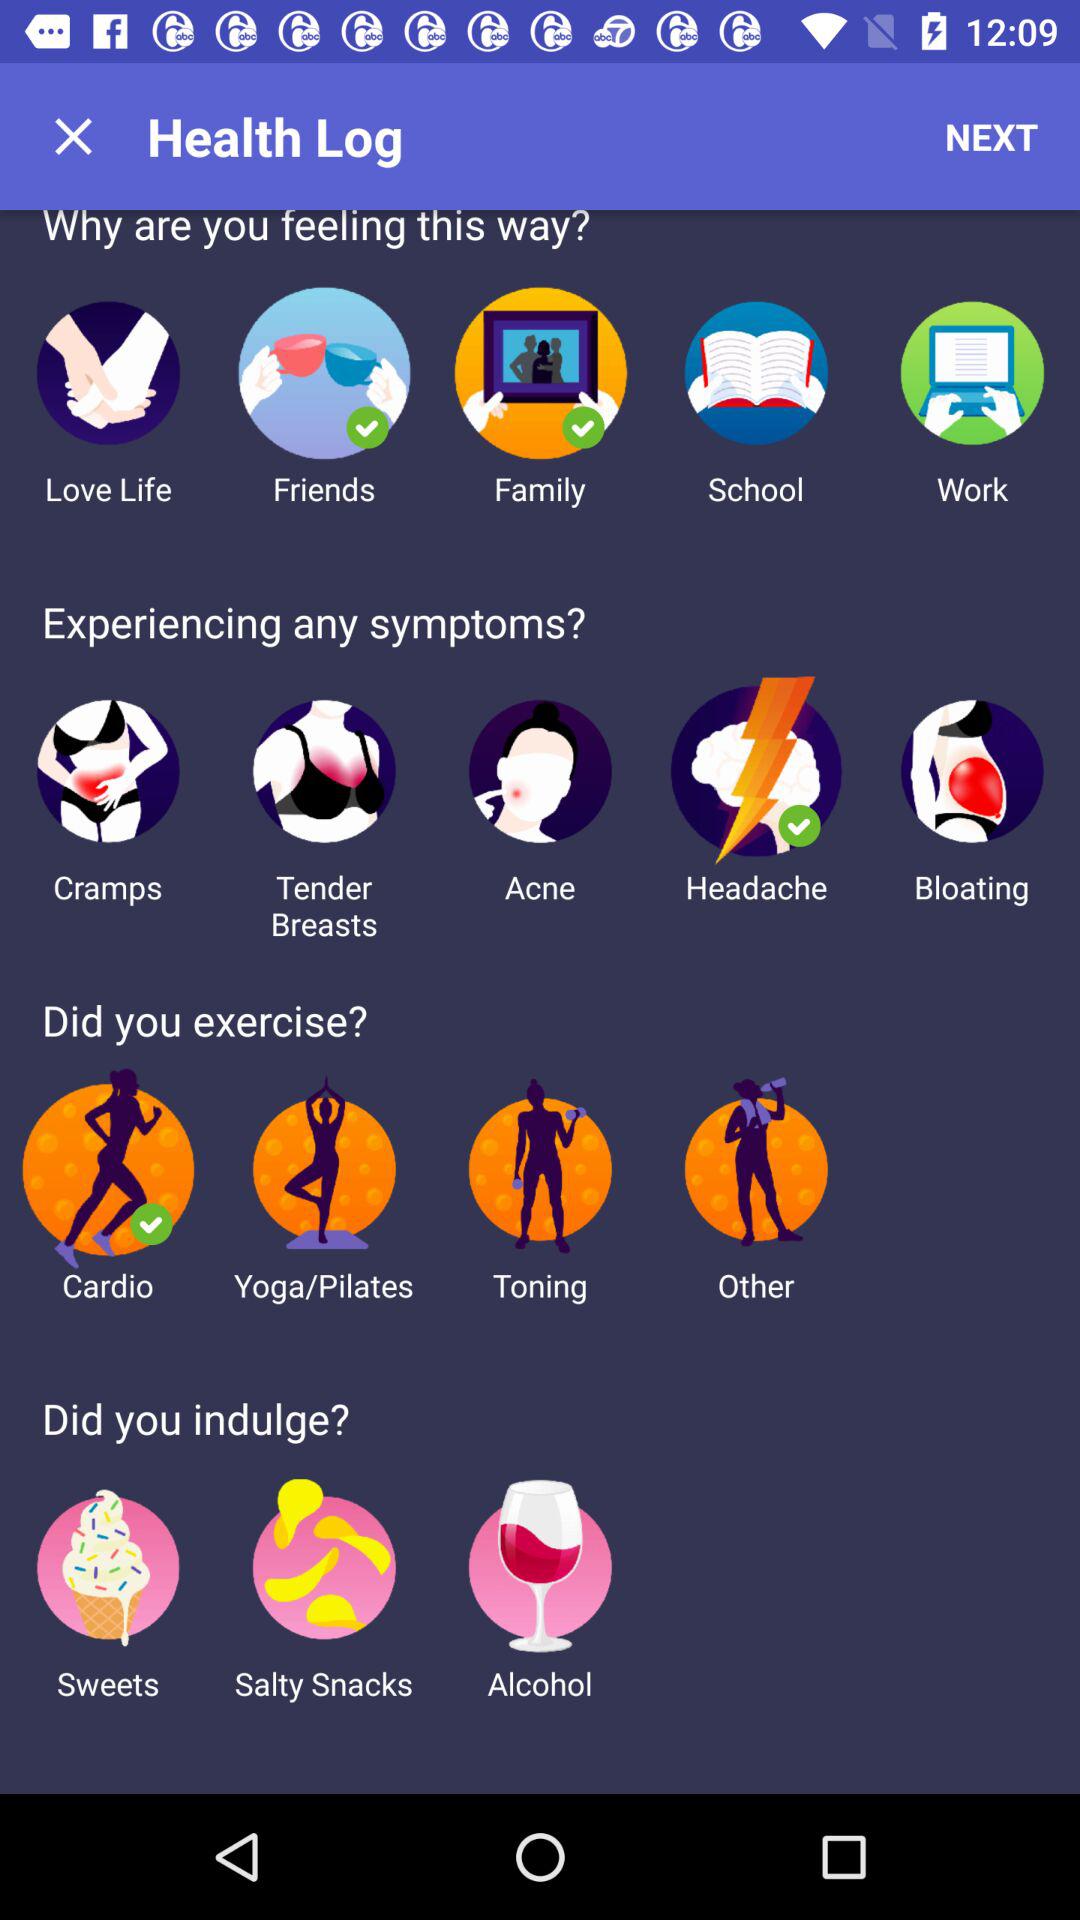 The height and width of the screenshot is (1920, 1080). Describe the element at coordinates (756, 770) in the screenshot. I see `go above headache` at that location.